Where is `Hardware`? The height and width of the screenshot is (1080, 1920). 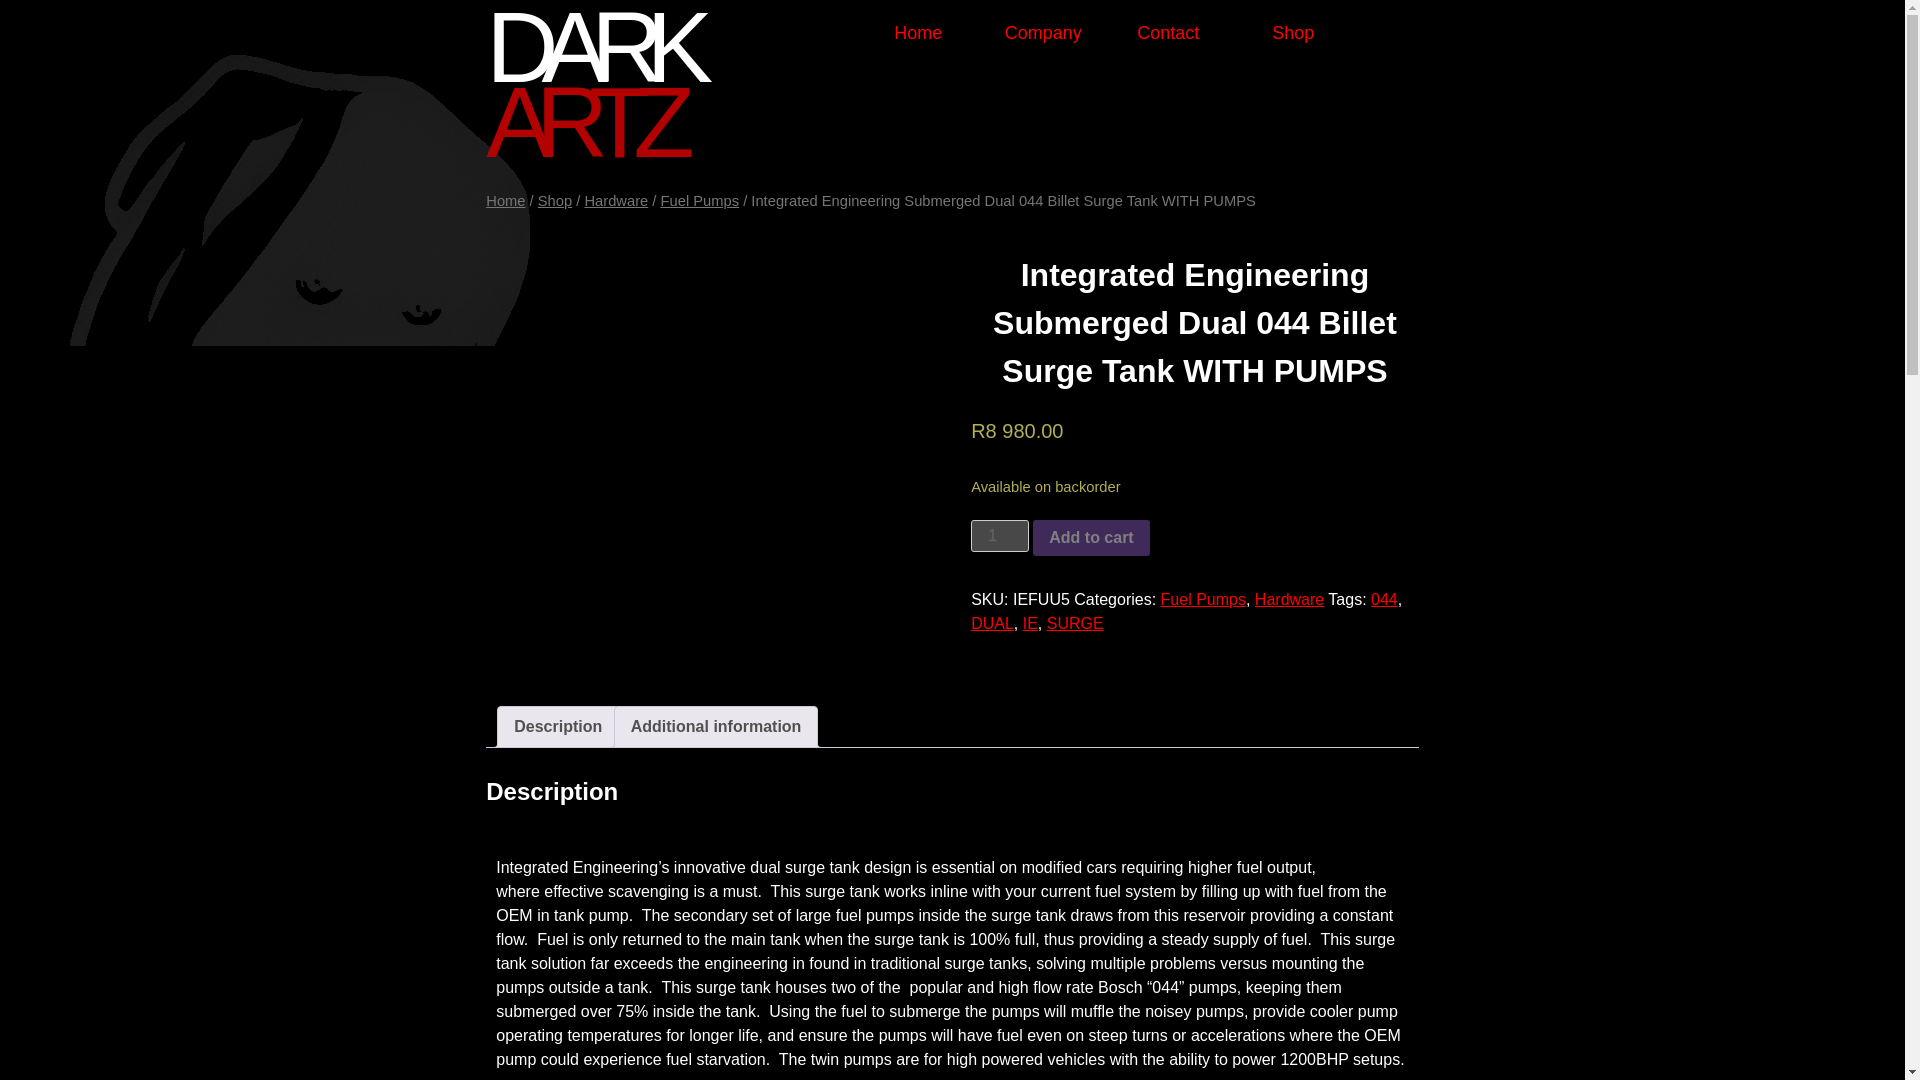
Hardware is located at coordinates (1290, 599).